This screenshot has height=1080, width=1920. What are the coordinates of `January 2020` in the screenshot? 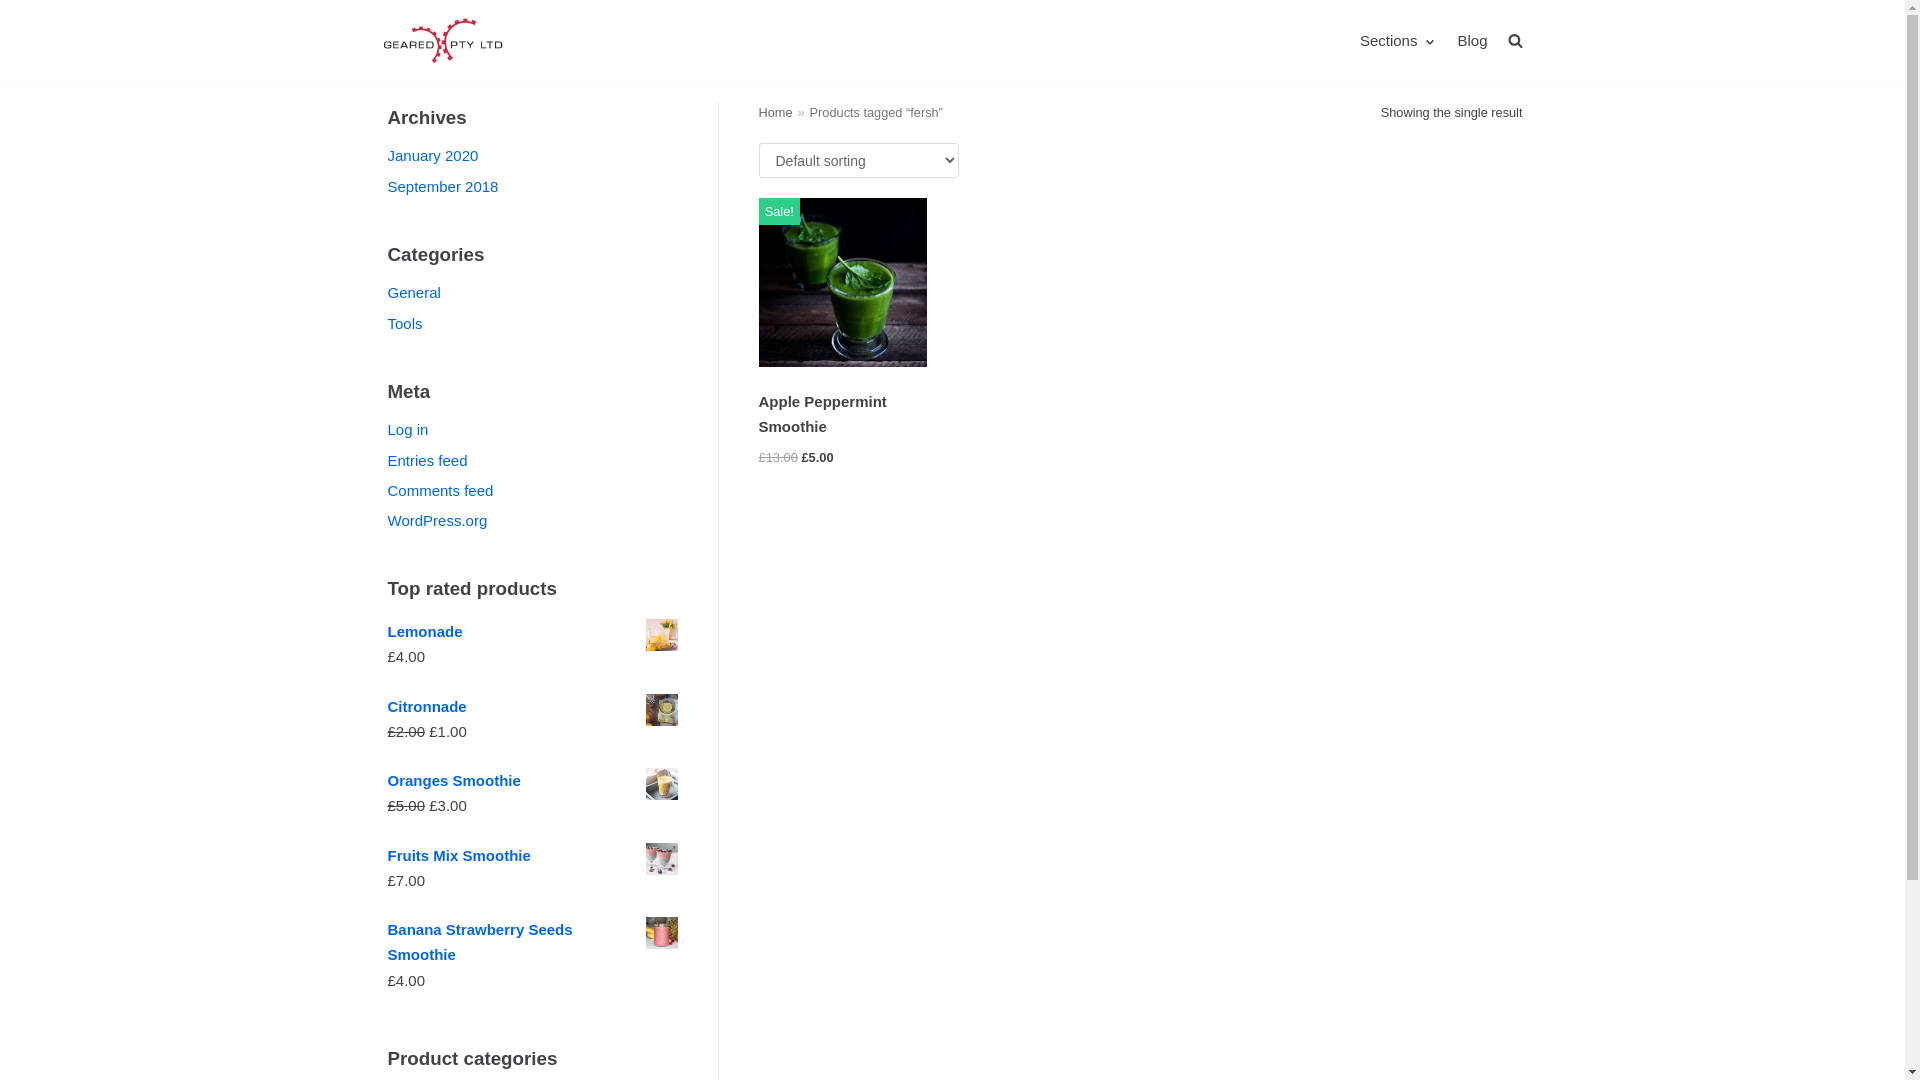 It's located at (434, 156).